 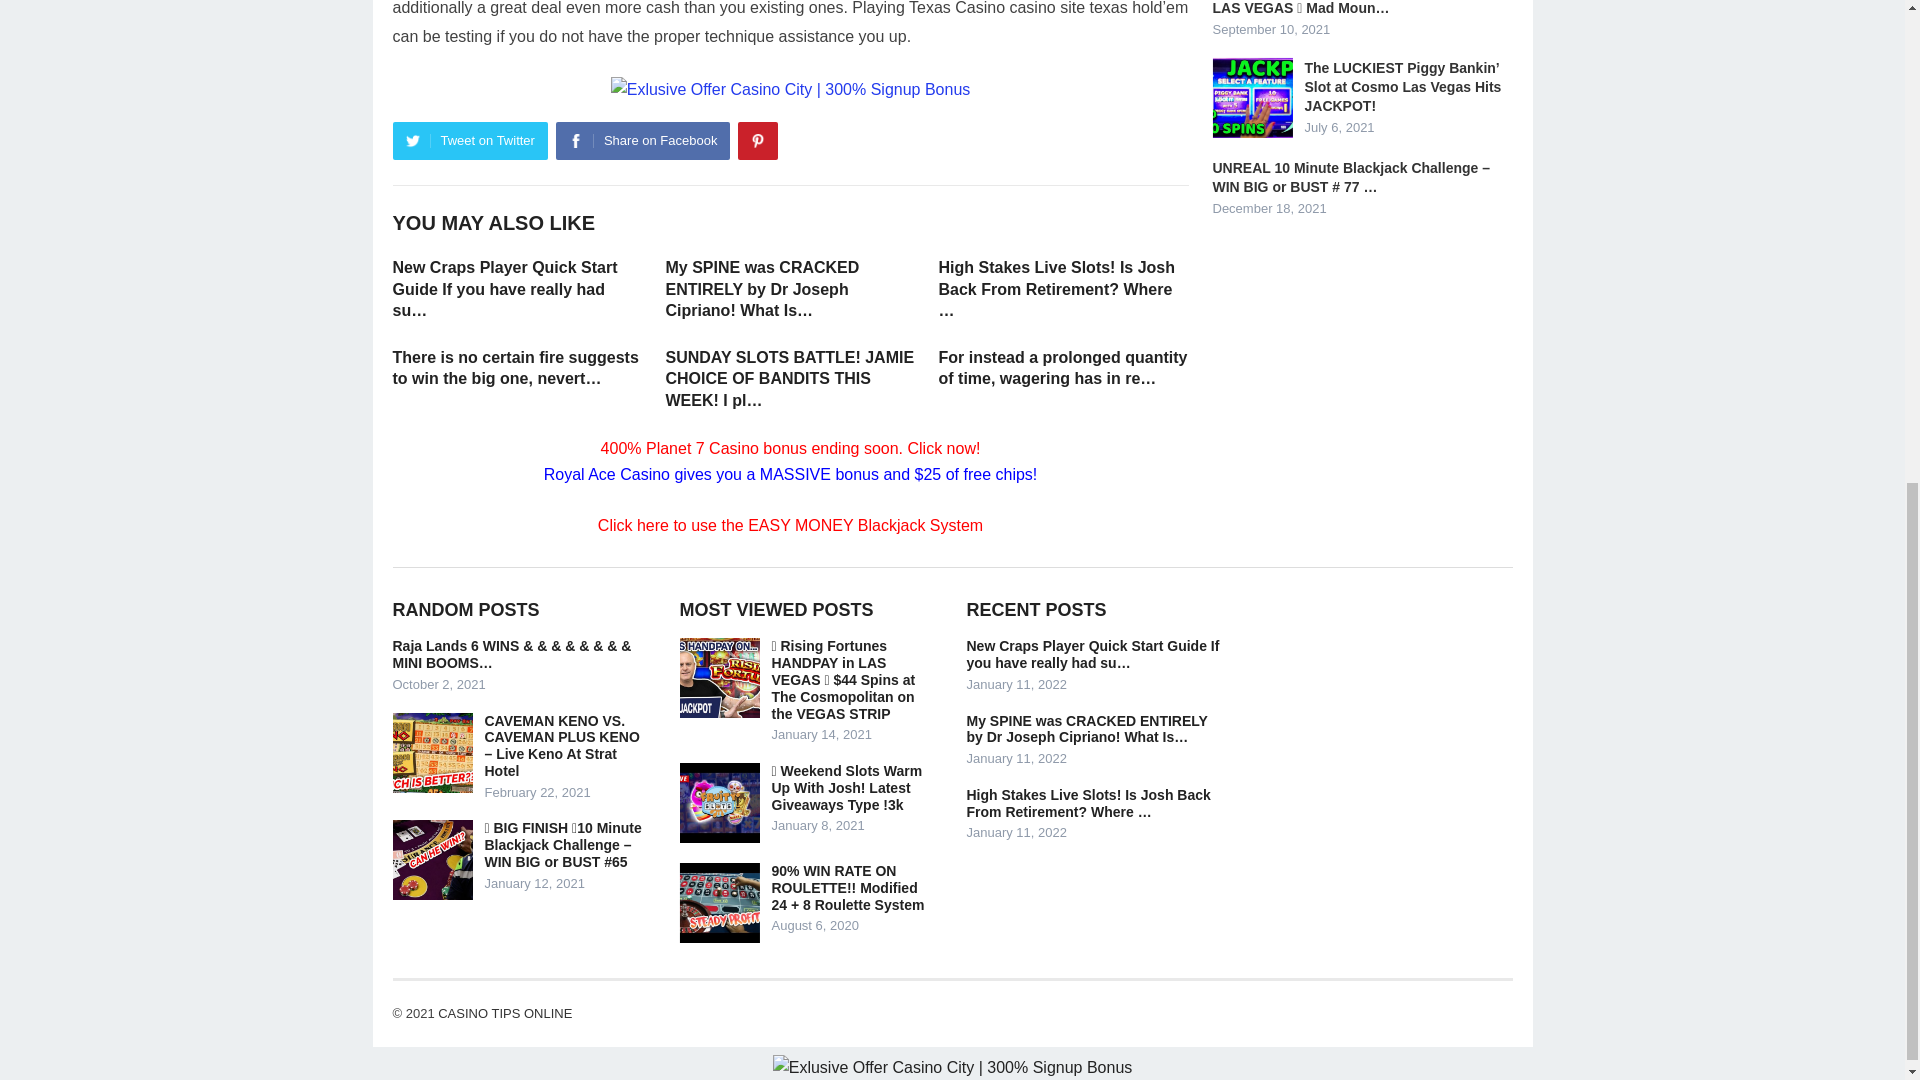 I want to click on Pinterest, so click(x=757, y=140).